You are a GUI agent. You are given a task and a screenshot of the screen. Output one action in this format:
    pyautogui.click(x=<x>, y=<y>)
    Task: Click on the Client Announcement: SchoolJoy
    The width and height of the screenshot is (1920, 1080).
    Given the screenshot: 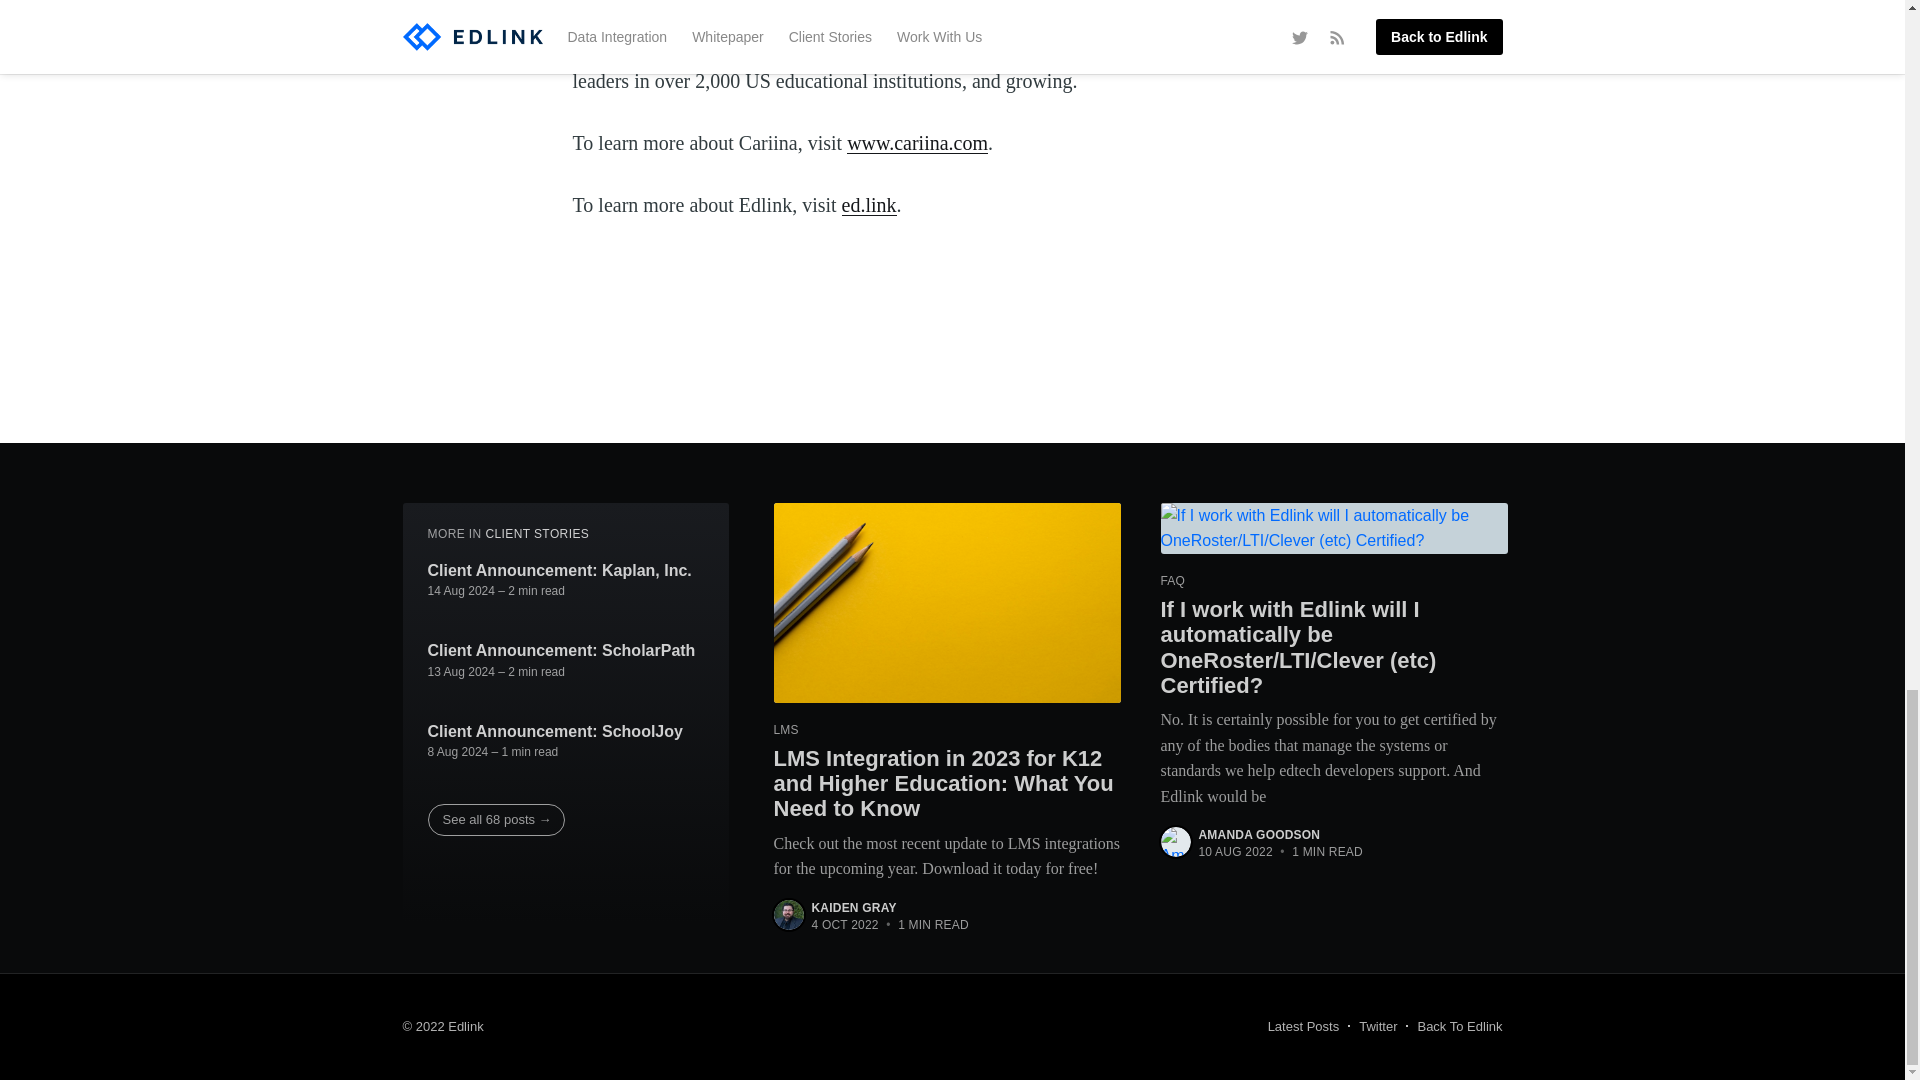 What is the action you would take?
    pyautogui.click(x=556, y=732)
    